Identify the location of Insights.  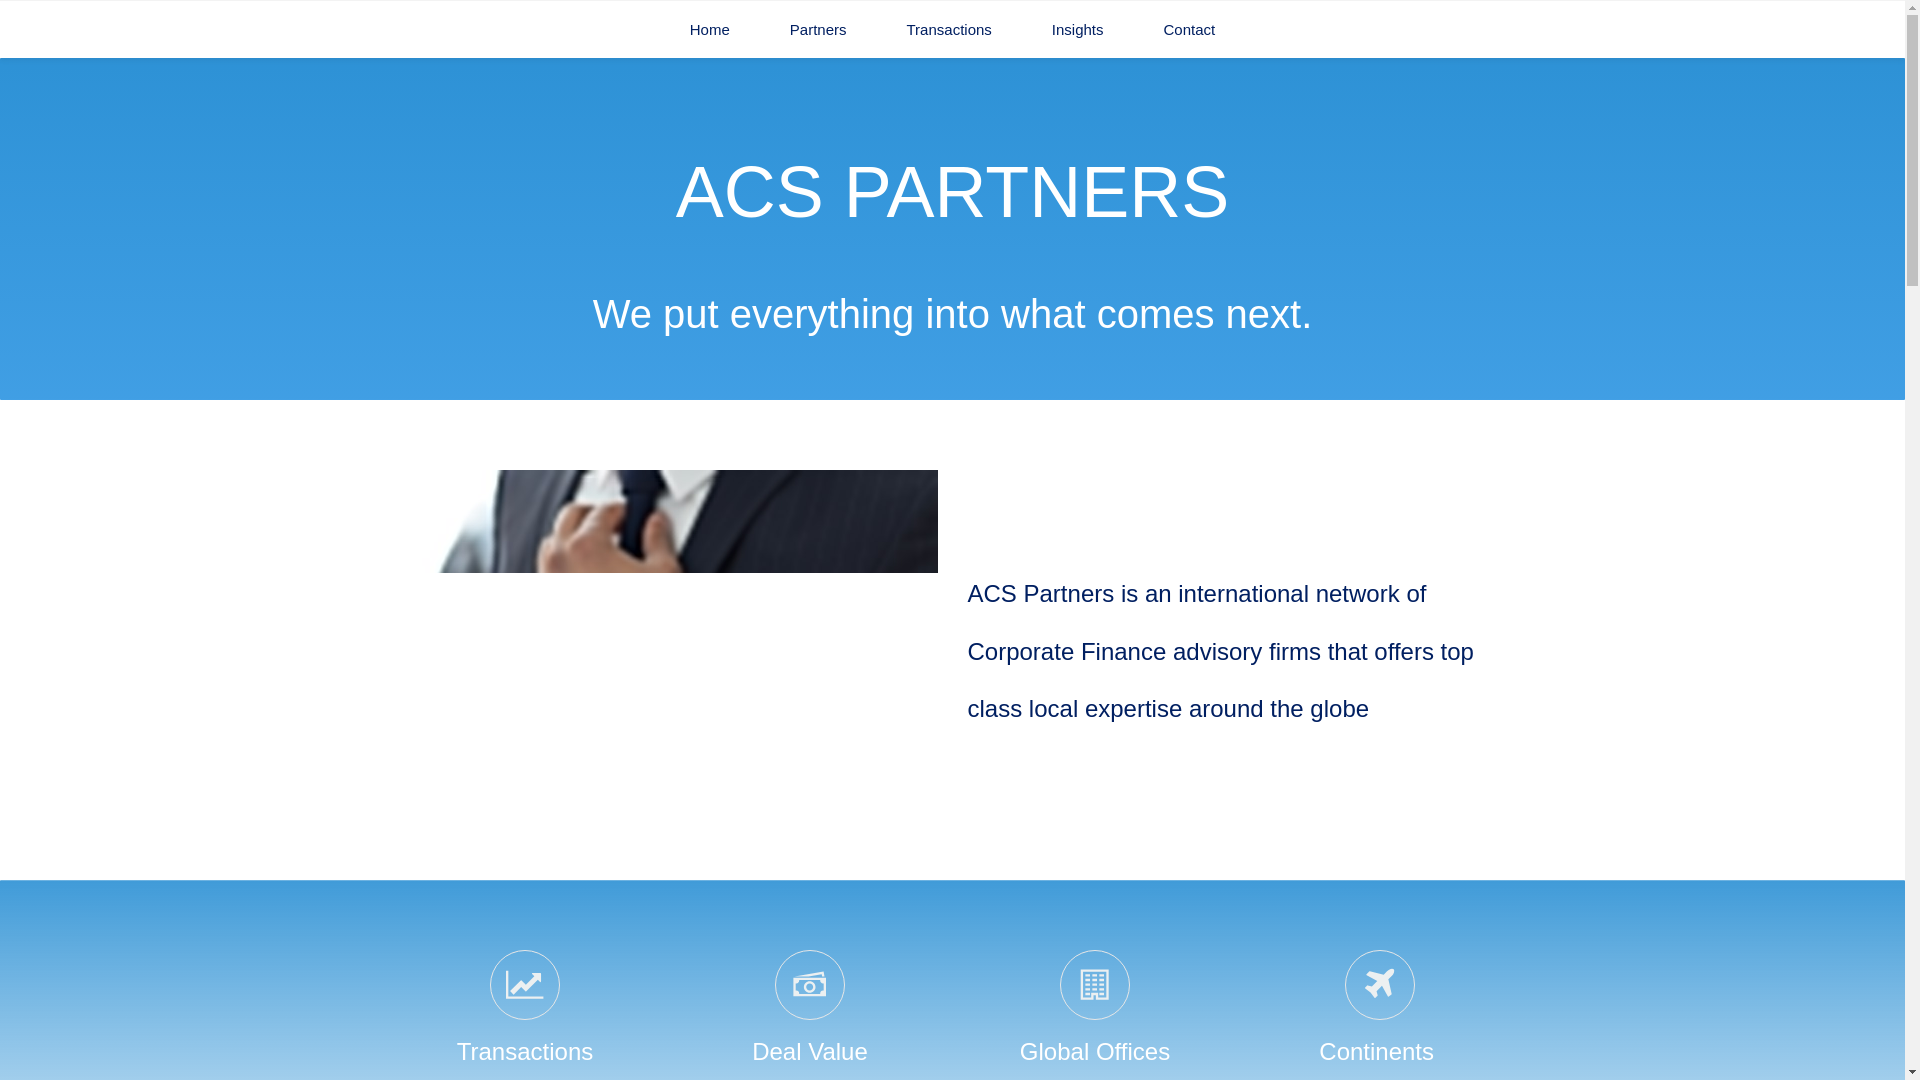
(1078, 30).